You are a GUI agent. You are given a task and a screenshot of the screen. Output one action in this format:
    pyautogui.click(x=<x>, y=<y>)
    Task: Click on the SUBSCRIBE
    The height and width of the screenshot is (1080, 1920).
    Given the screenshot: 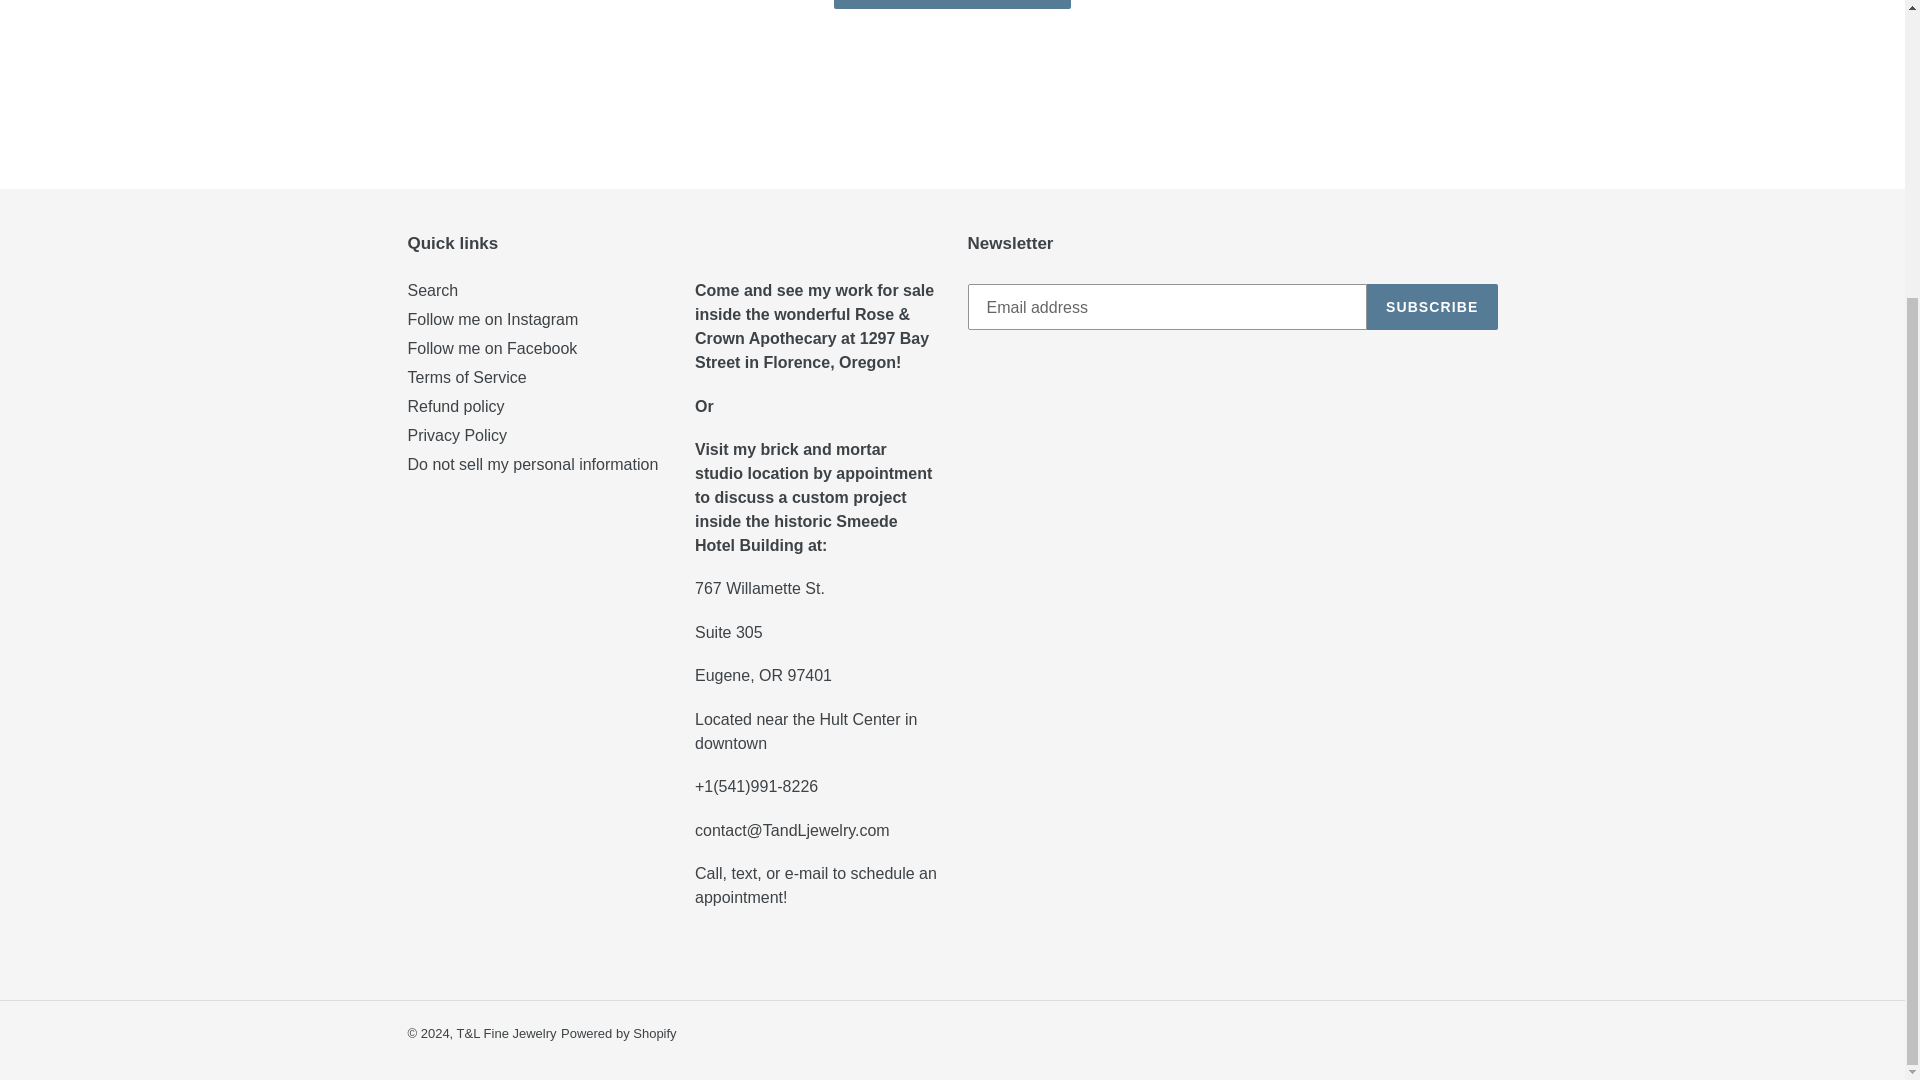 What is the action you would take?
    pyautogui.click(x=1432, y=307)
    